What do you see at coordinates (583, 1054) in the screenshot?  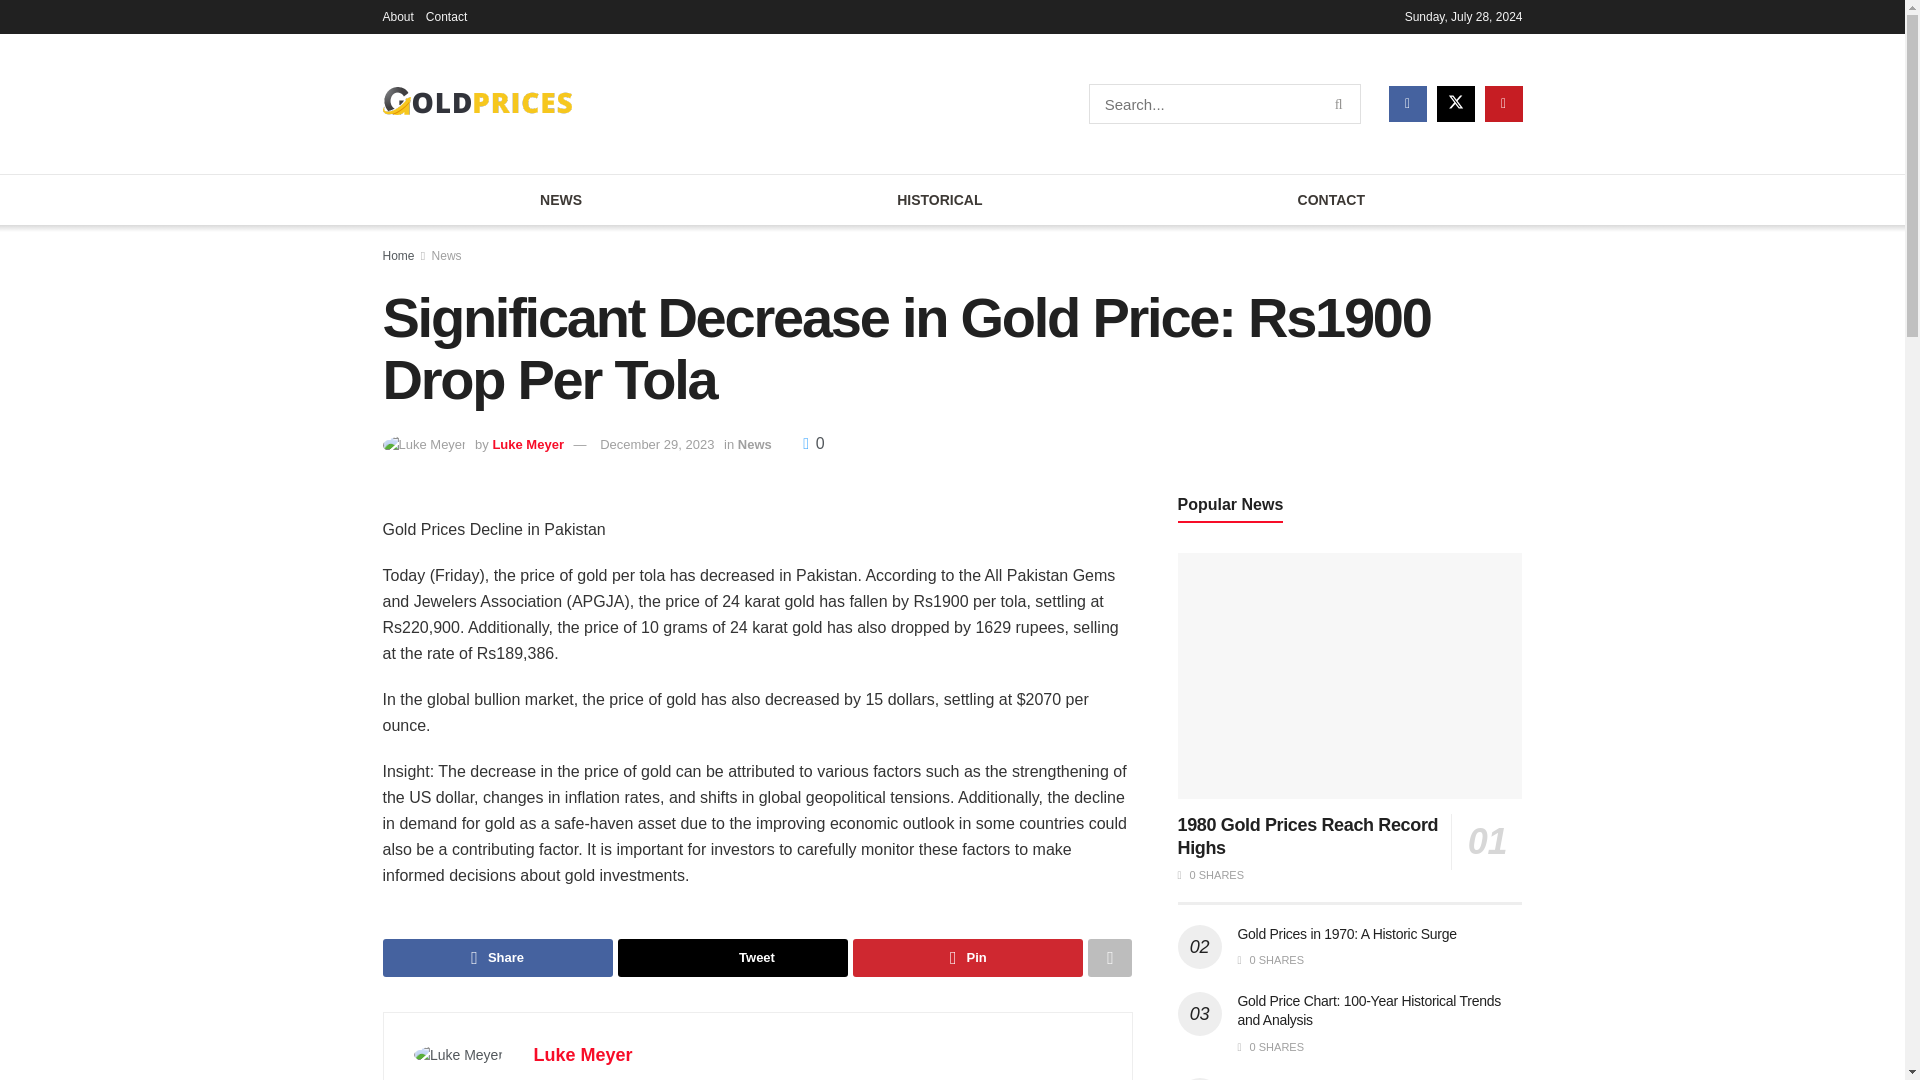 I see `Luke Meyer` at bounding box center [583, 1054].